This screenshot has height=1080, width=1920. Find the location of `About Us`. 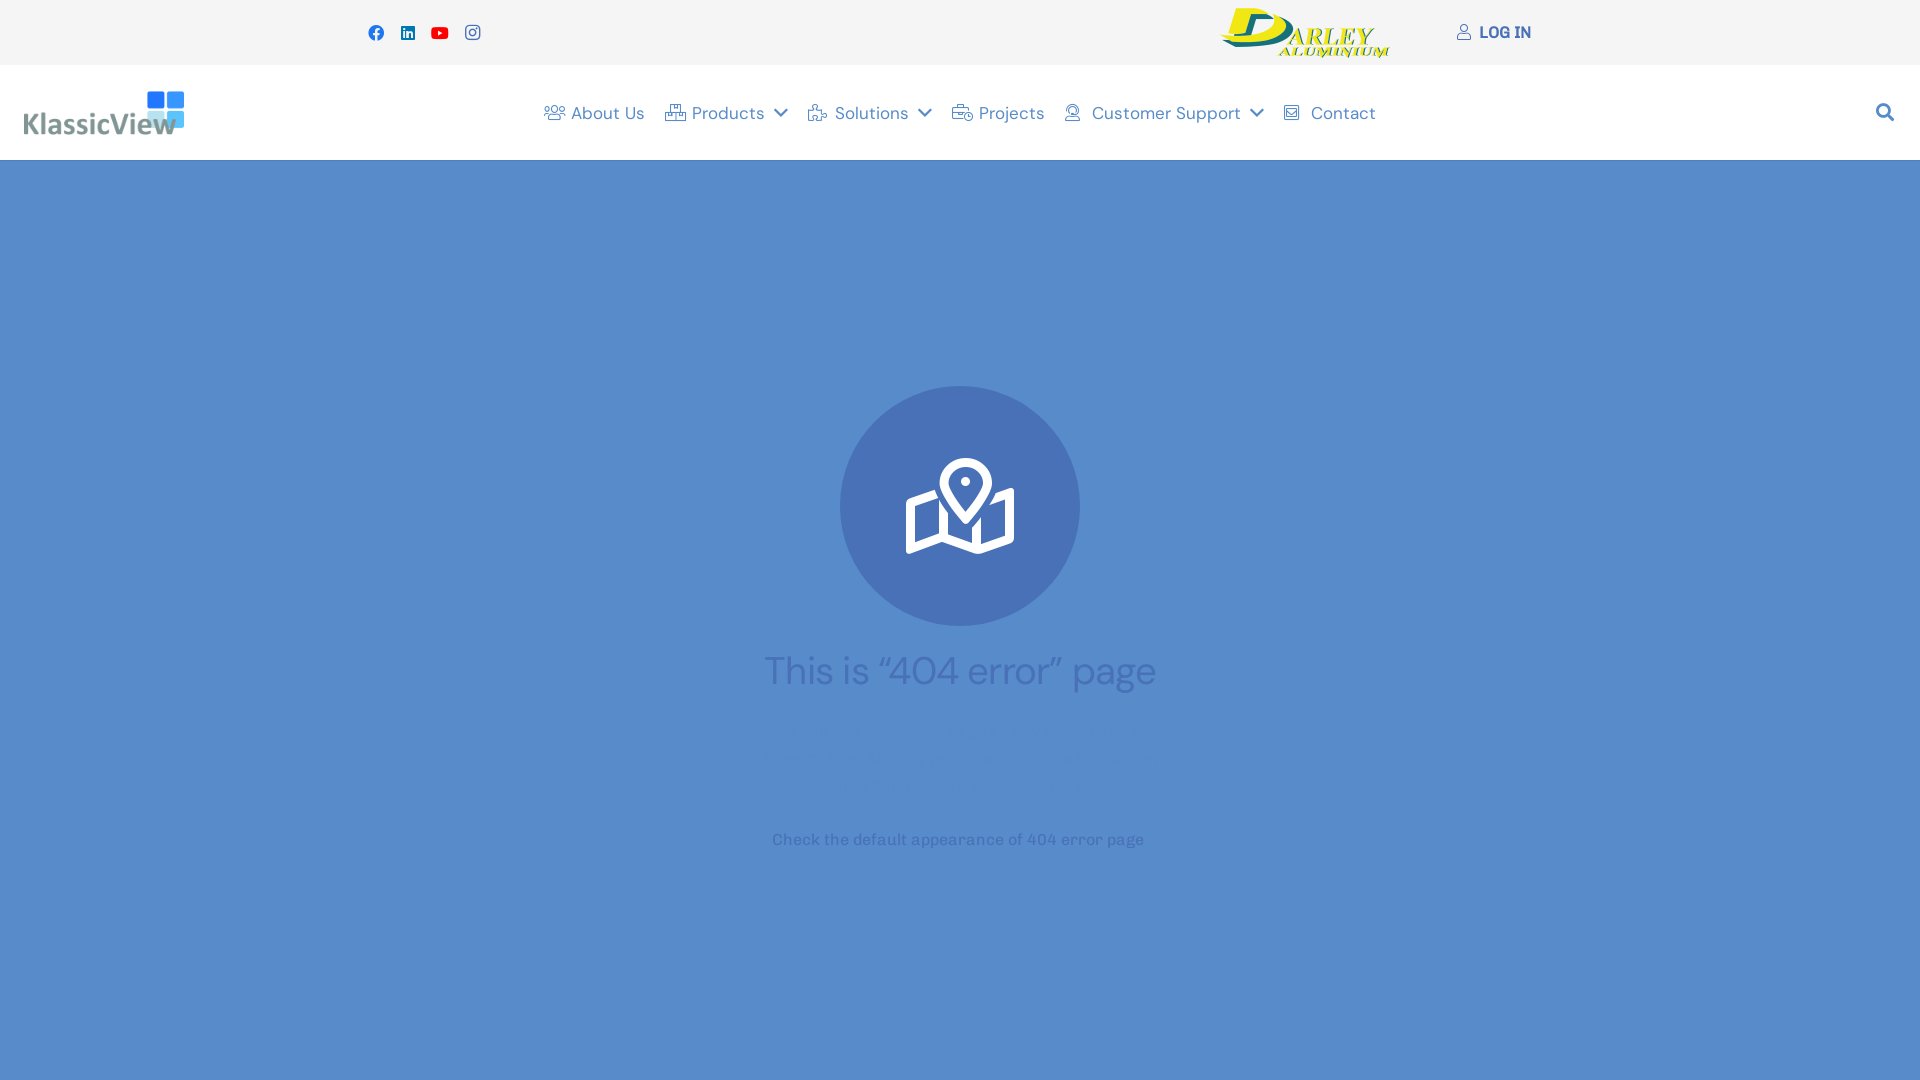

About Us is located at coordinates (594, 113).